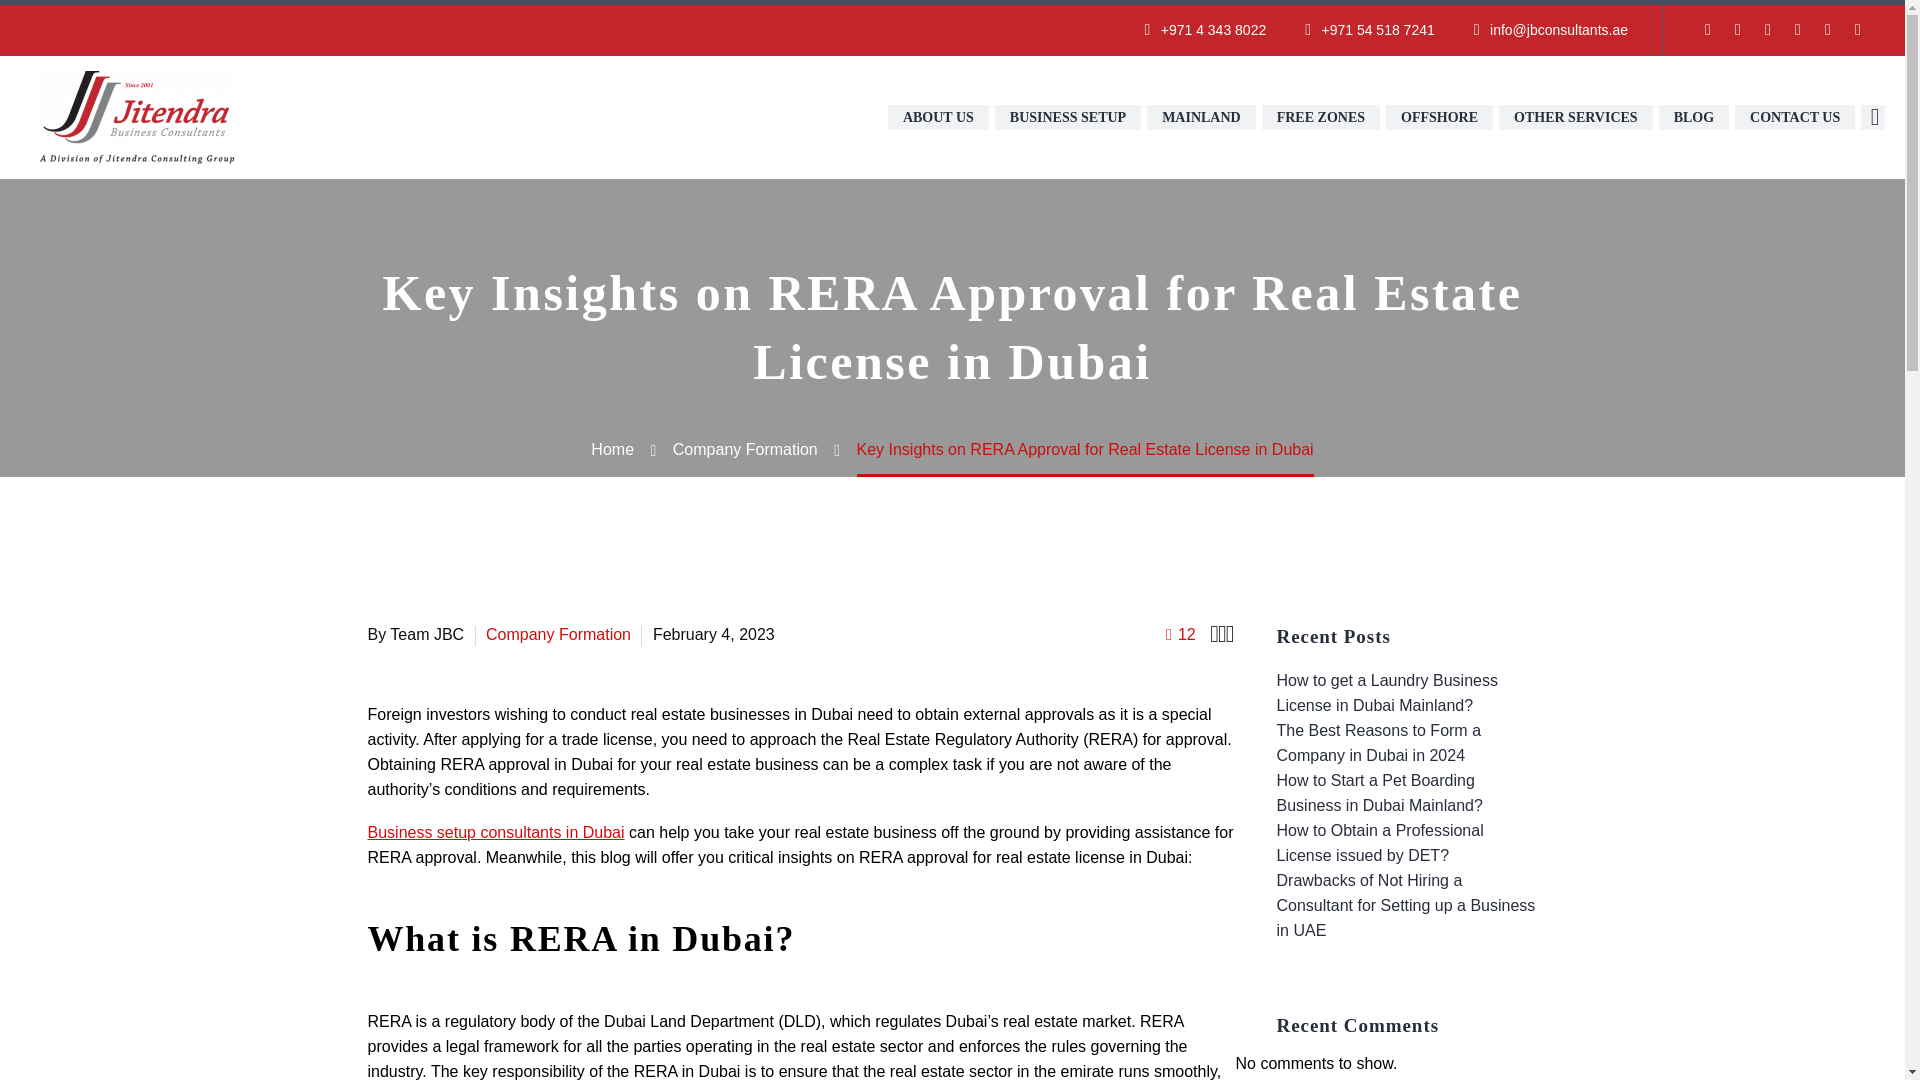  Describe the element at coordinates (1440, 116) in the screenshot. I see `OFFSHORE` at that location.